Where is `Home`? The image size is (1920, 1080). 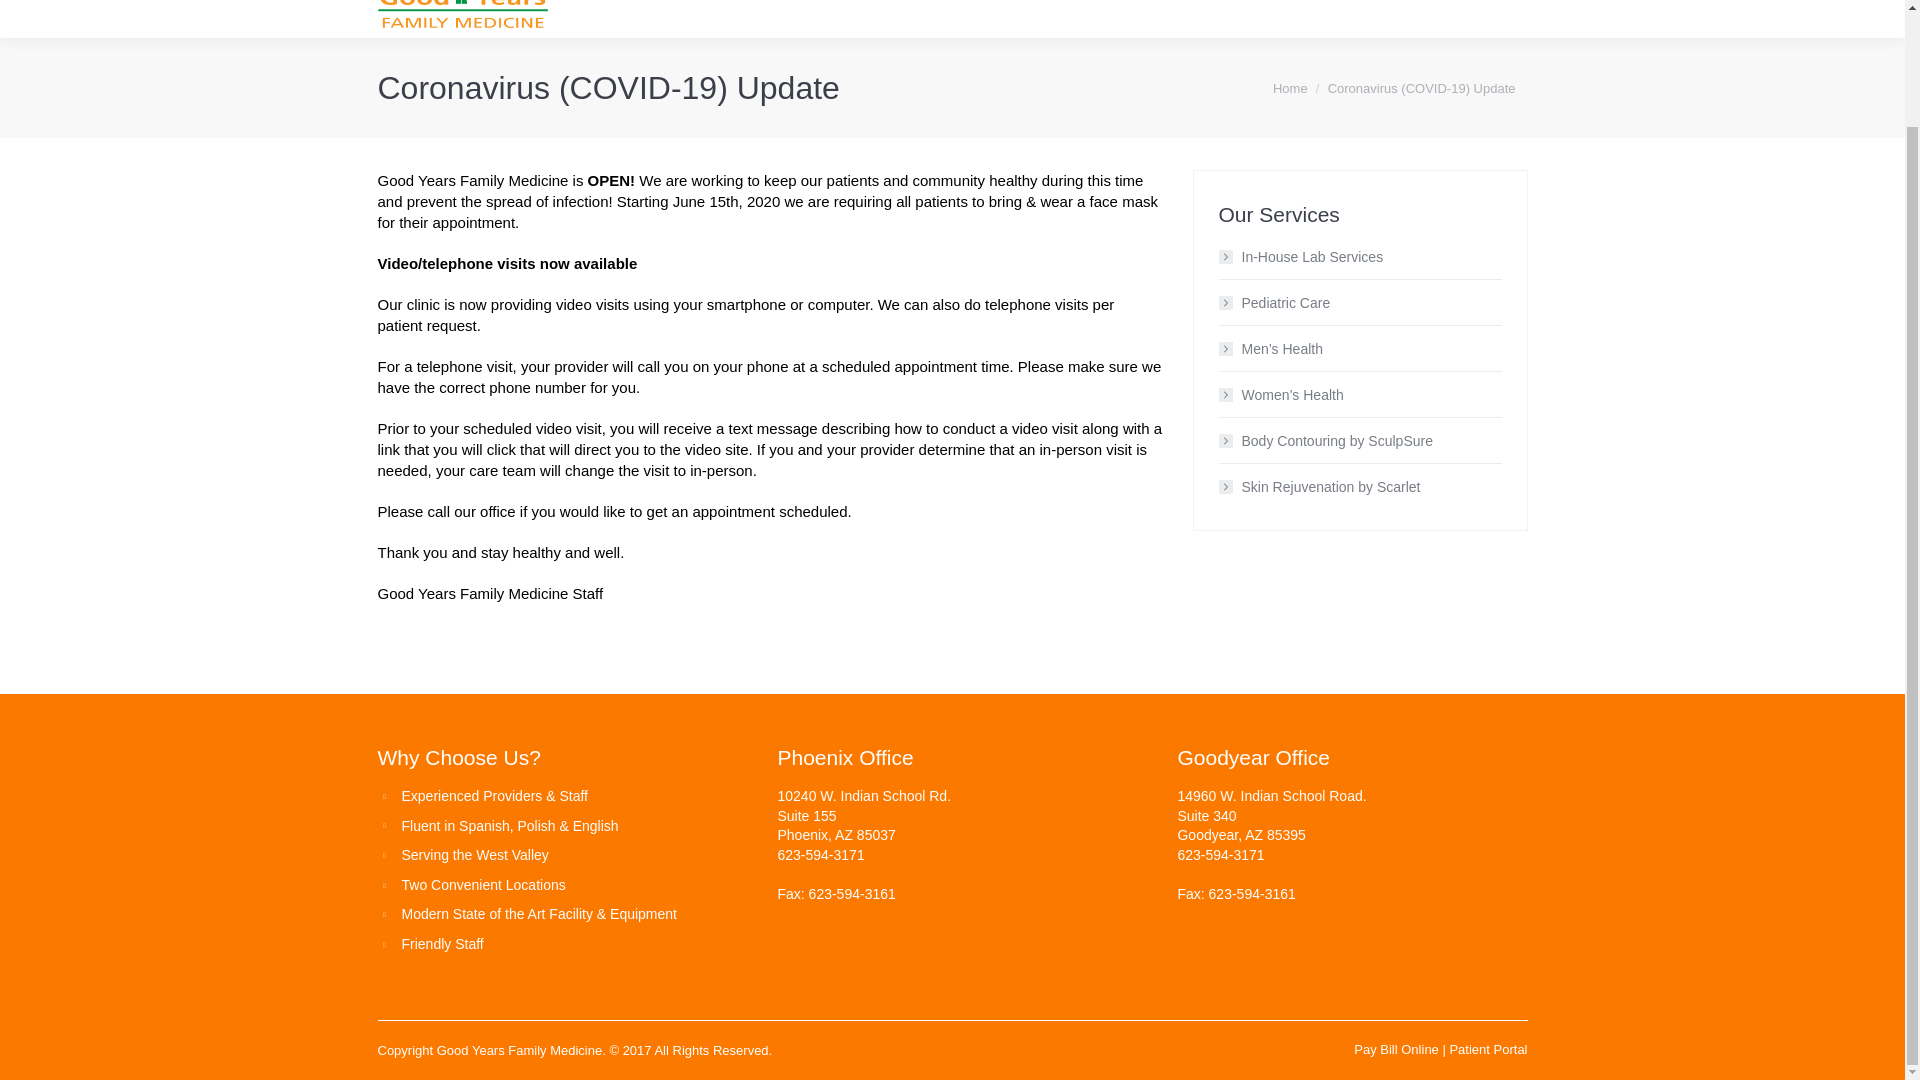 Home is located at coordinates (792, 18).